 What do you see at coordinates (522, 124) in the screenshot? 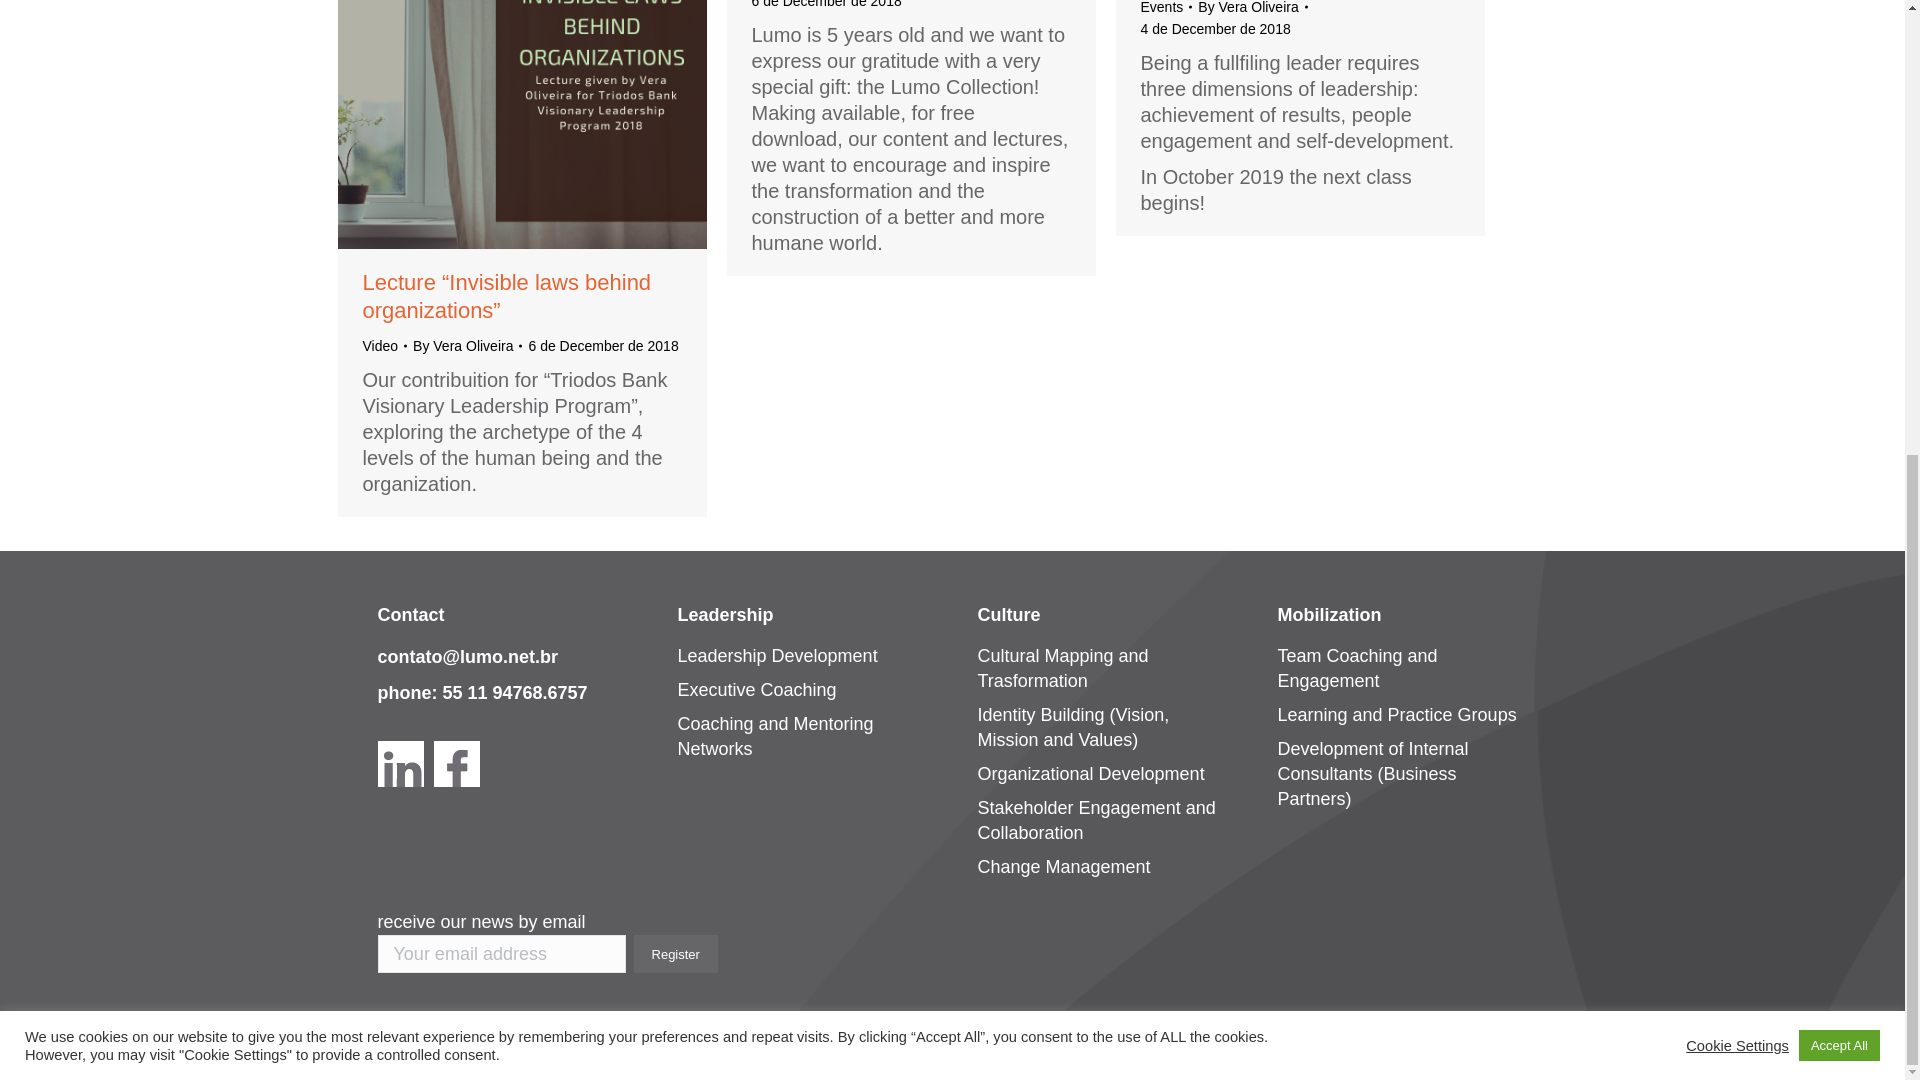
I see `Capa video` at bounding box center [522, 124].